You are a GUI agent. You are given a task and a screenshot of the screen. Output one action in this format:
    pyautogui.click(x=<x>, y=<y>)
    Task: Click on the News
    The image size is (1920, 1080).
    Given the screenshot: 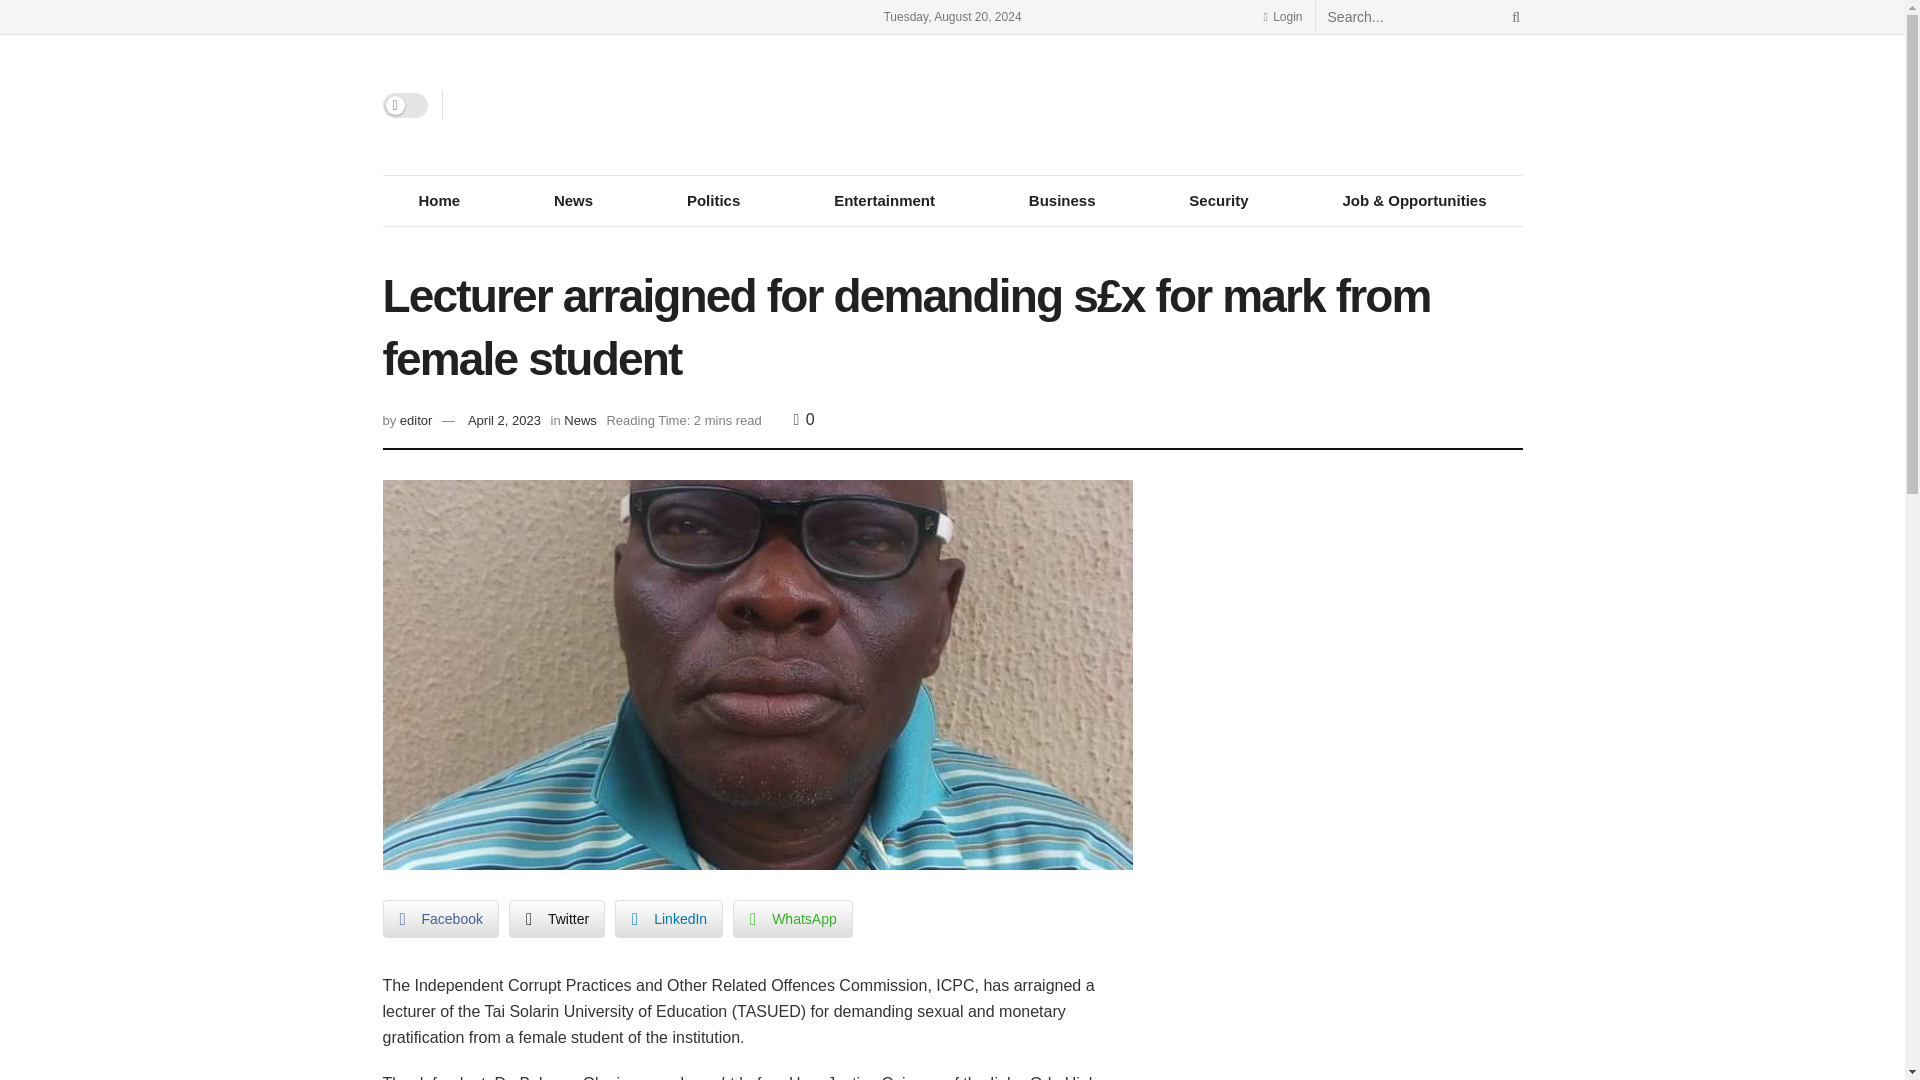 What is the action you would take?
    pyautogui.click(x=580, y=420)
    